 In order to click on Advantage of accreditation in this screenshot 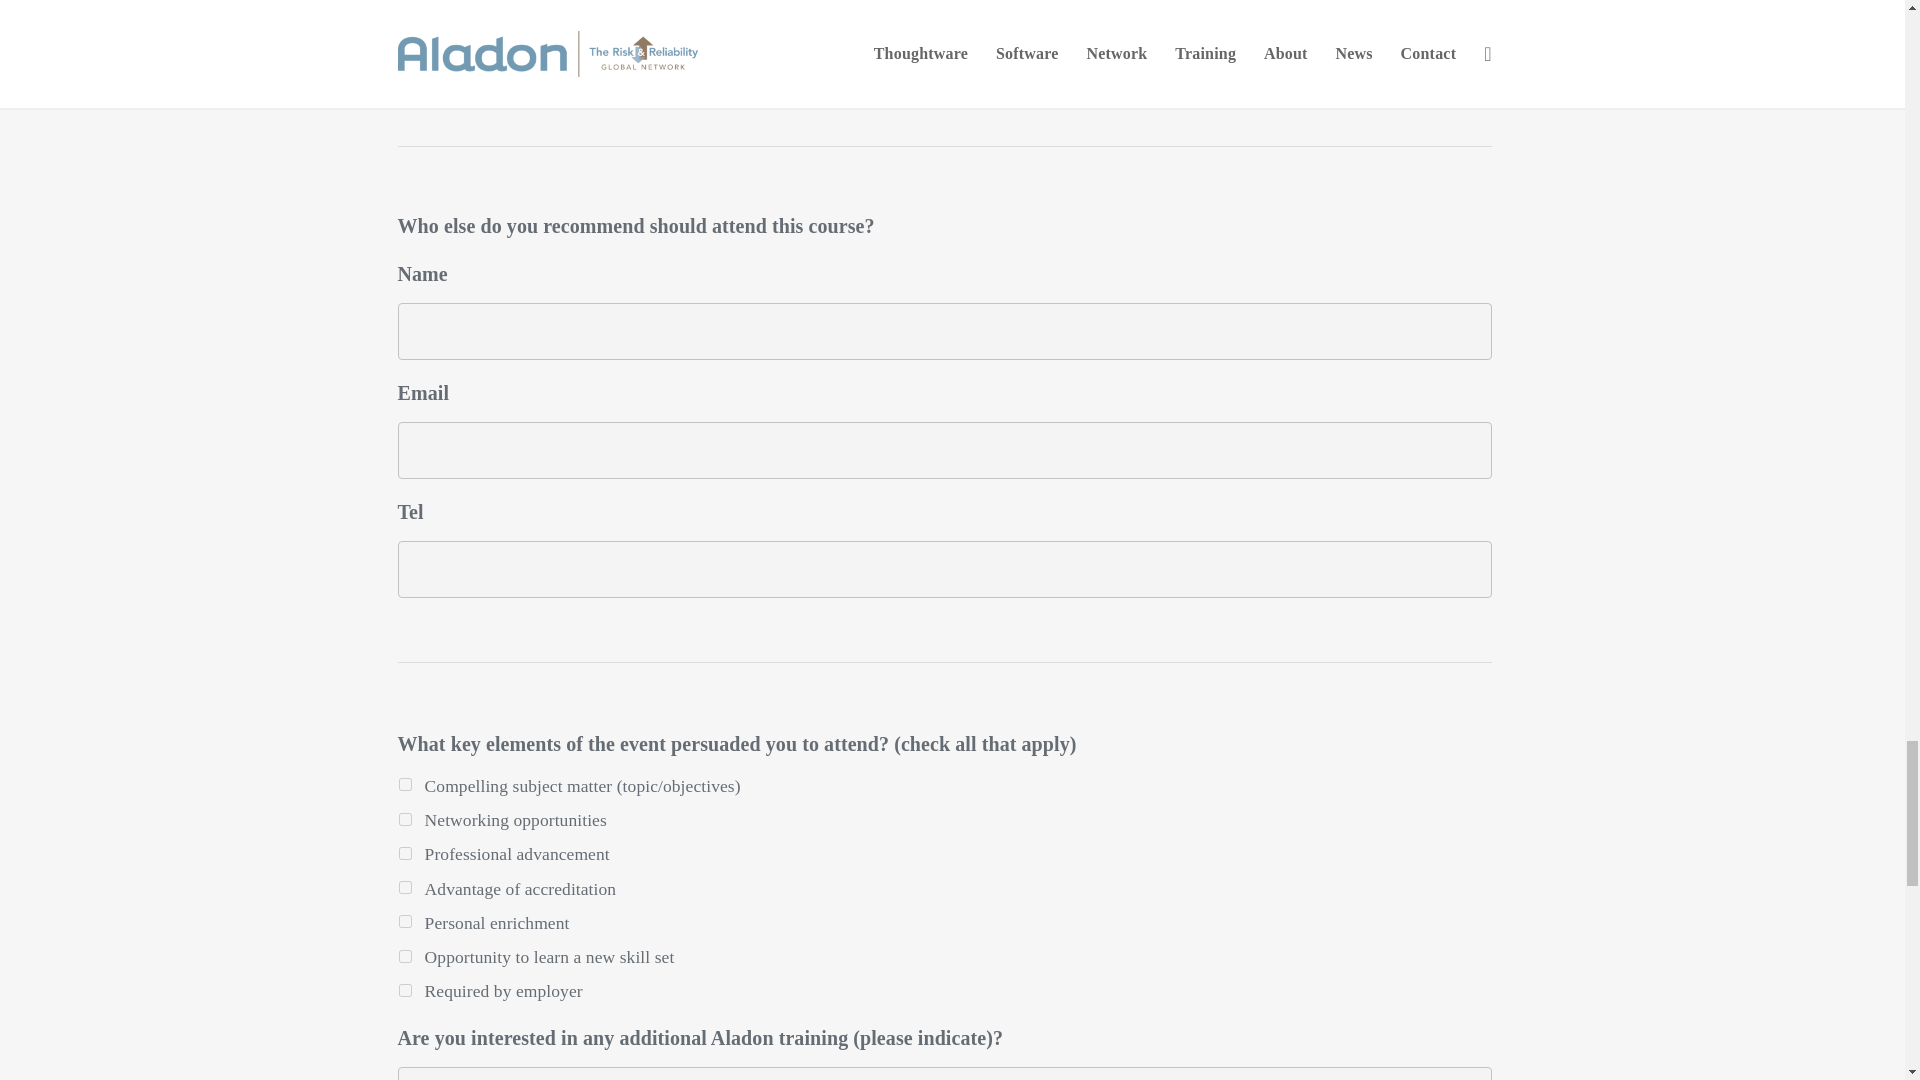, I will do `click(404, 888)`.